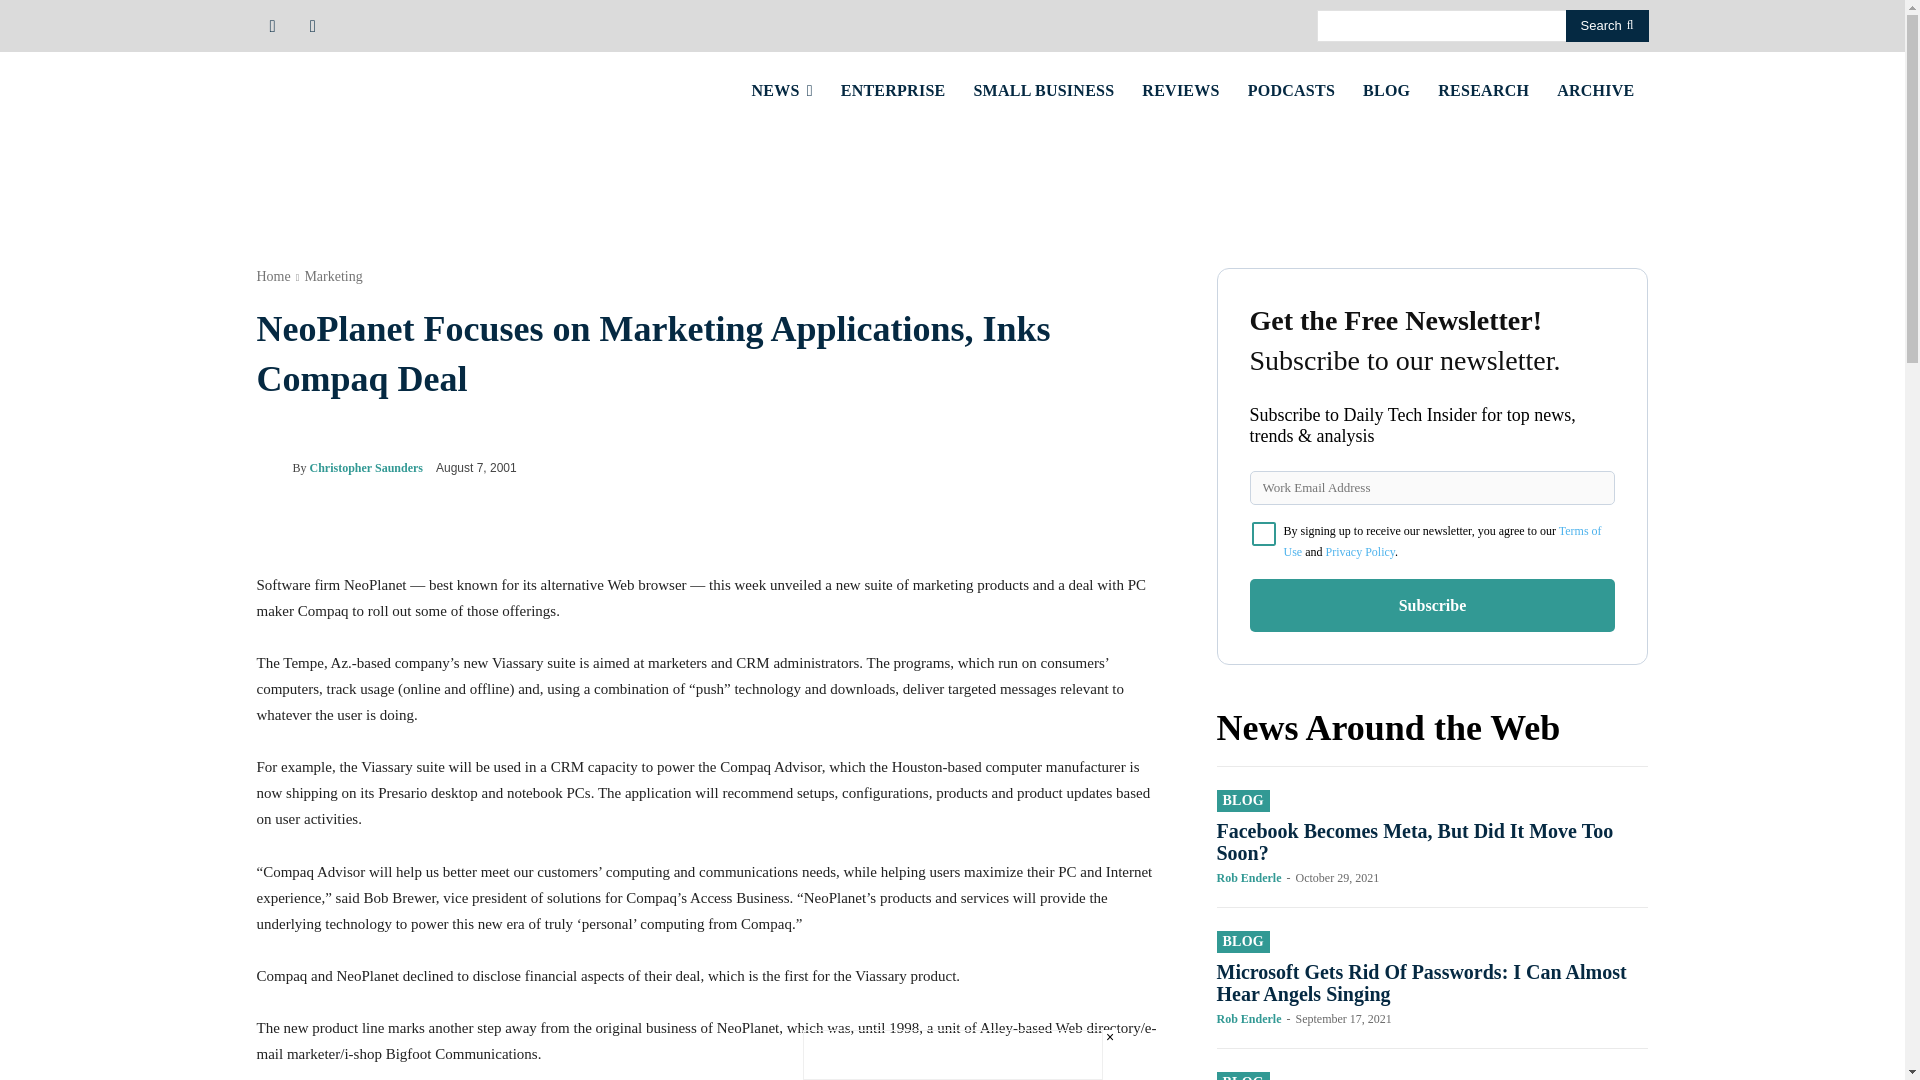 The width and height of the screenshot is (1920, 1080). Describe the element at coordinates (1608, 26) in the screenshot. I see `Search` at that location.